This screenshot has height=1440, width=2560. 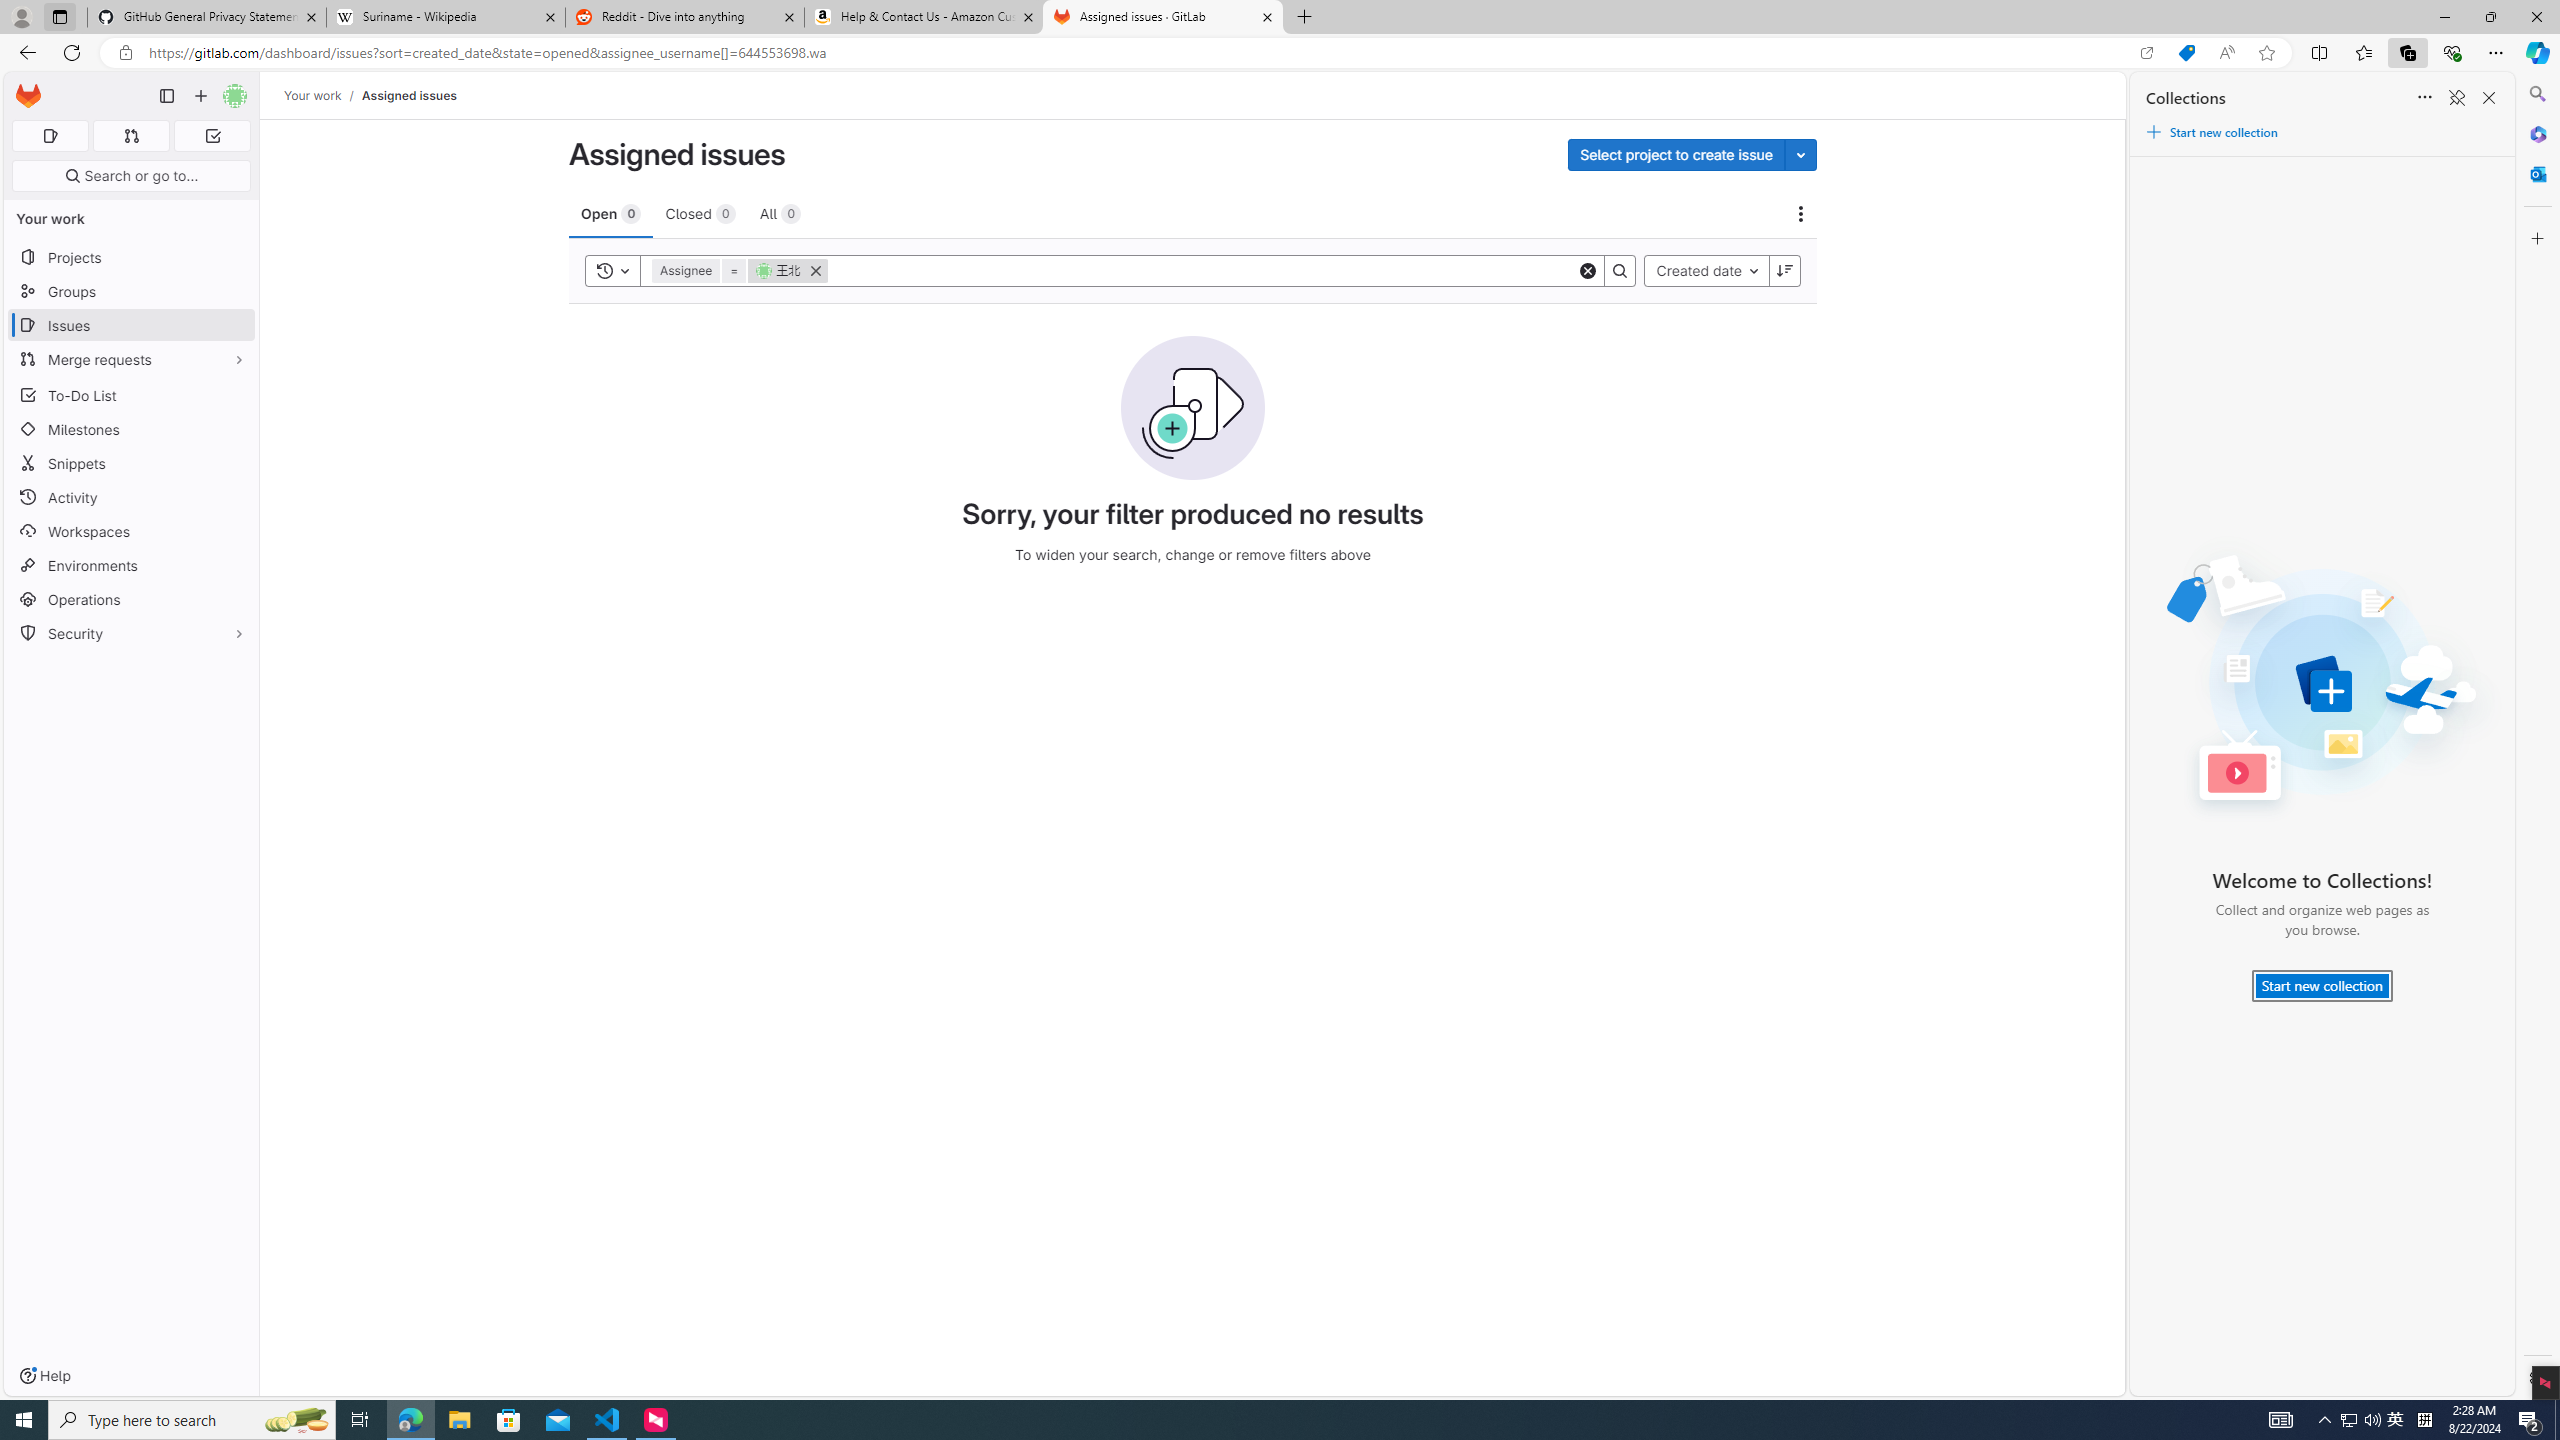 What do you see at coordinates (29, 96) in the screenshot?
I see `Homepage` at bounding box center [29, 96].